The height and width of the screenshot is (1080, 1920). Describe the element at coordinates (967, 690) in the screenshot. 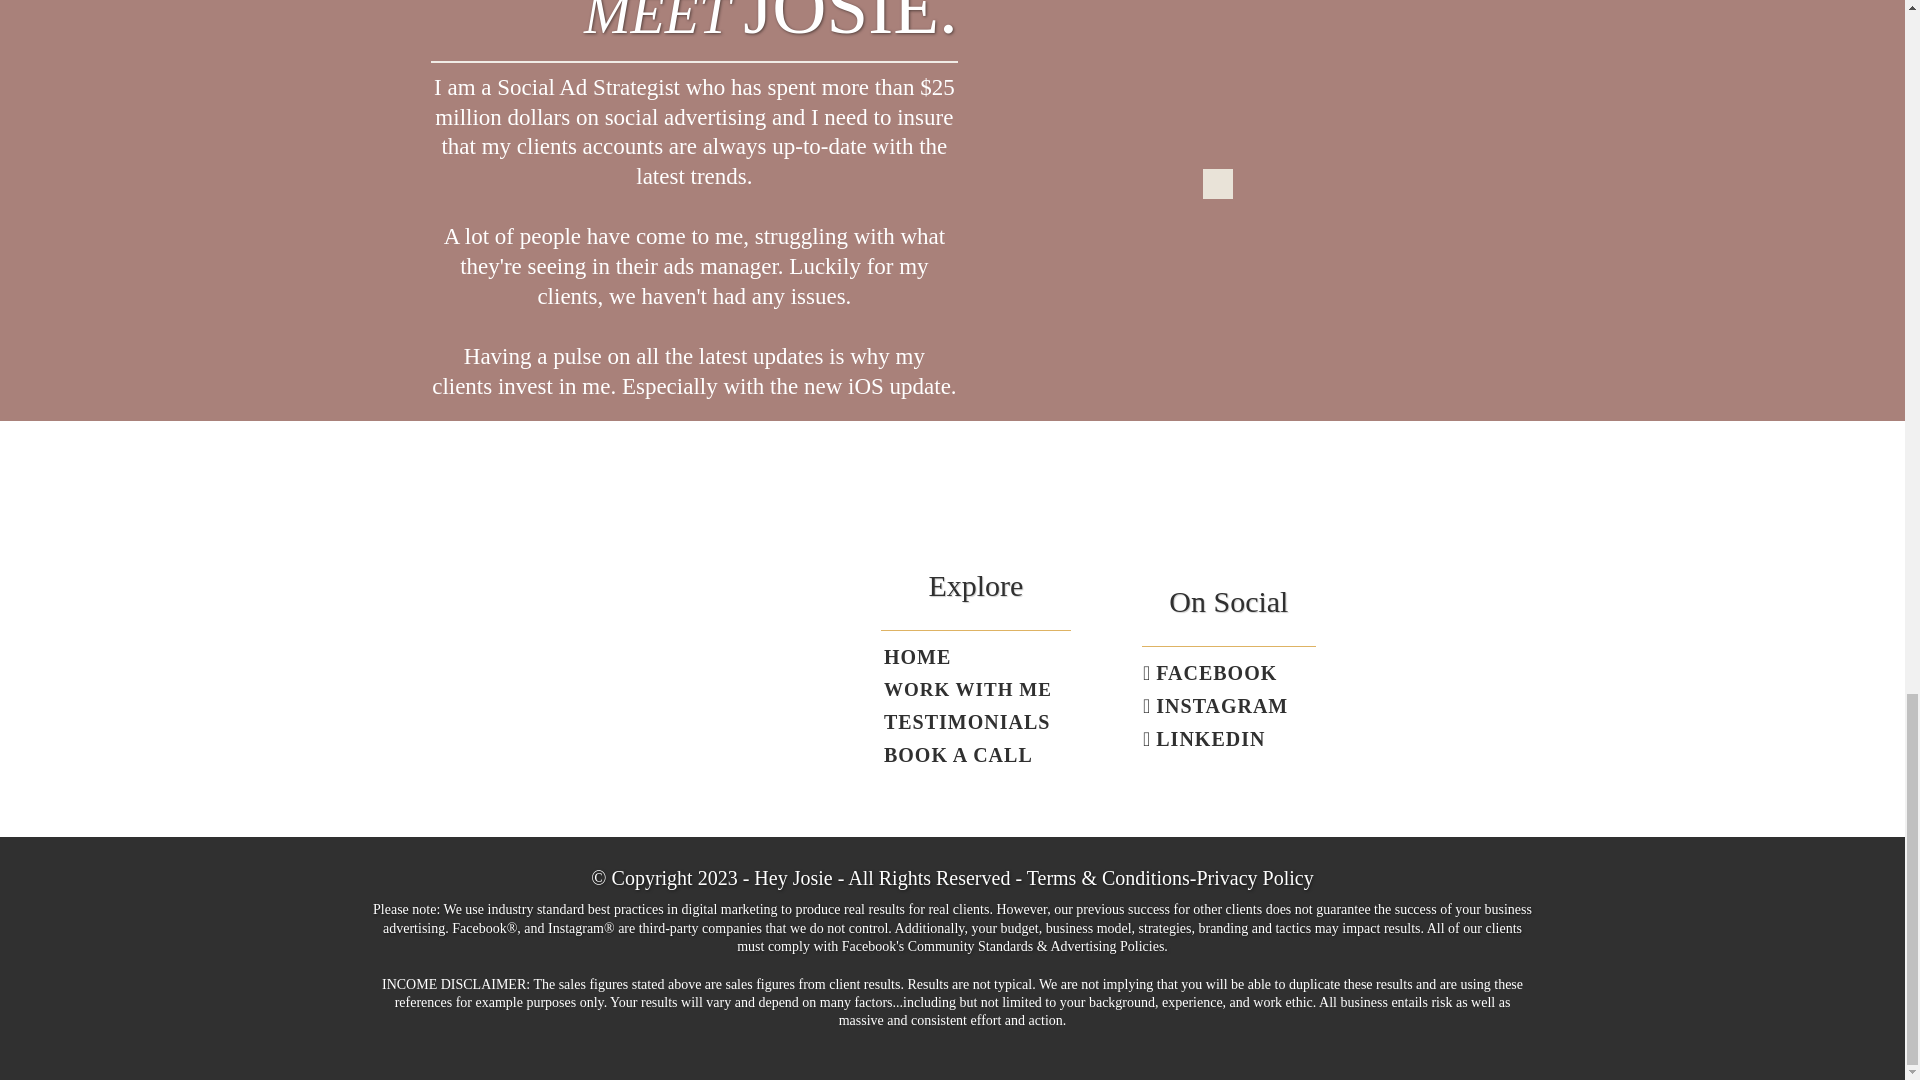

I see `WORK WITH ME` at that location.